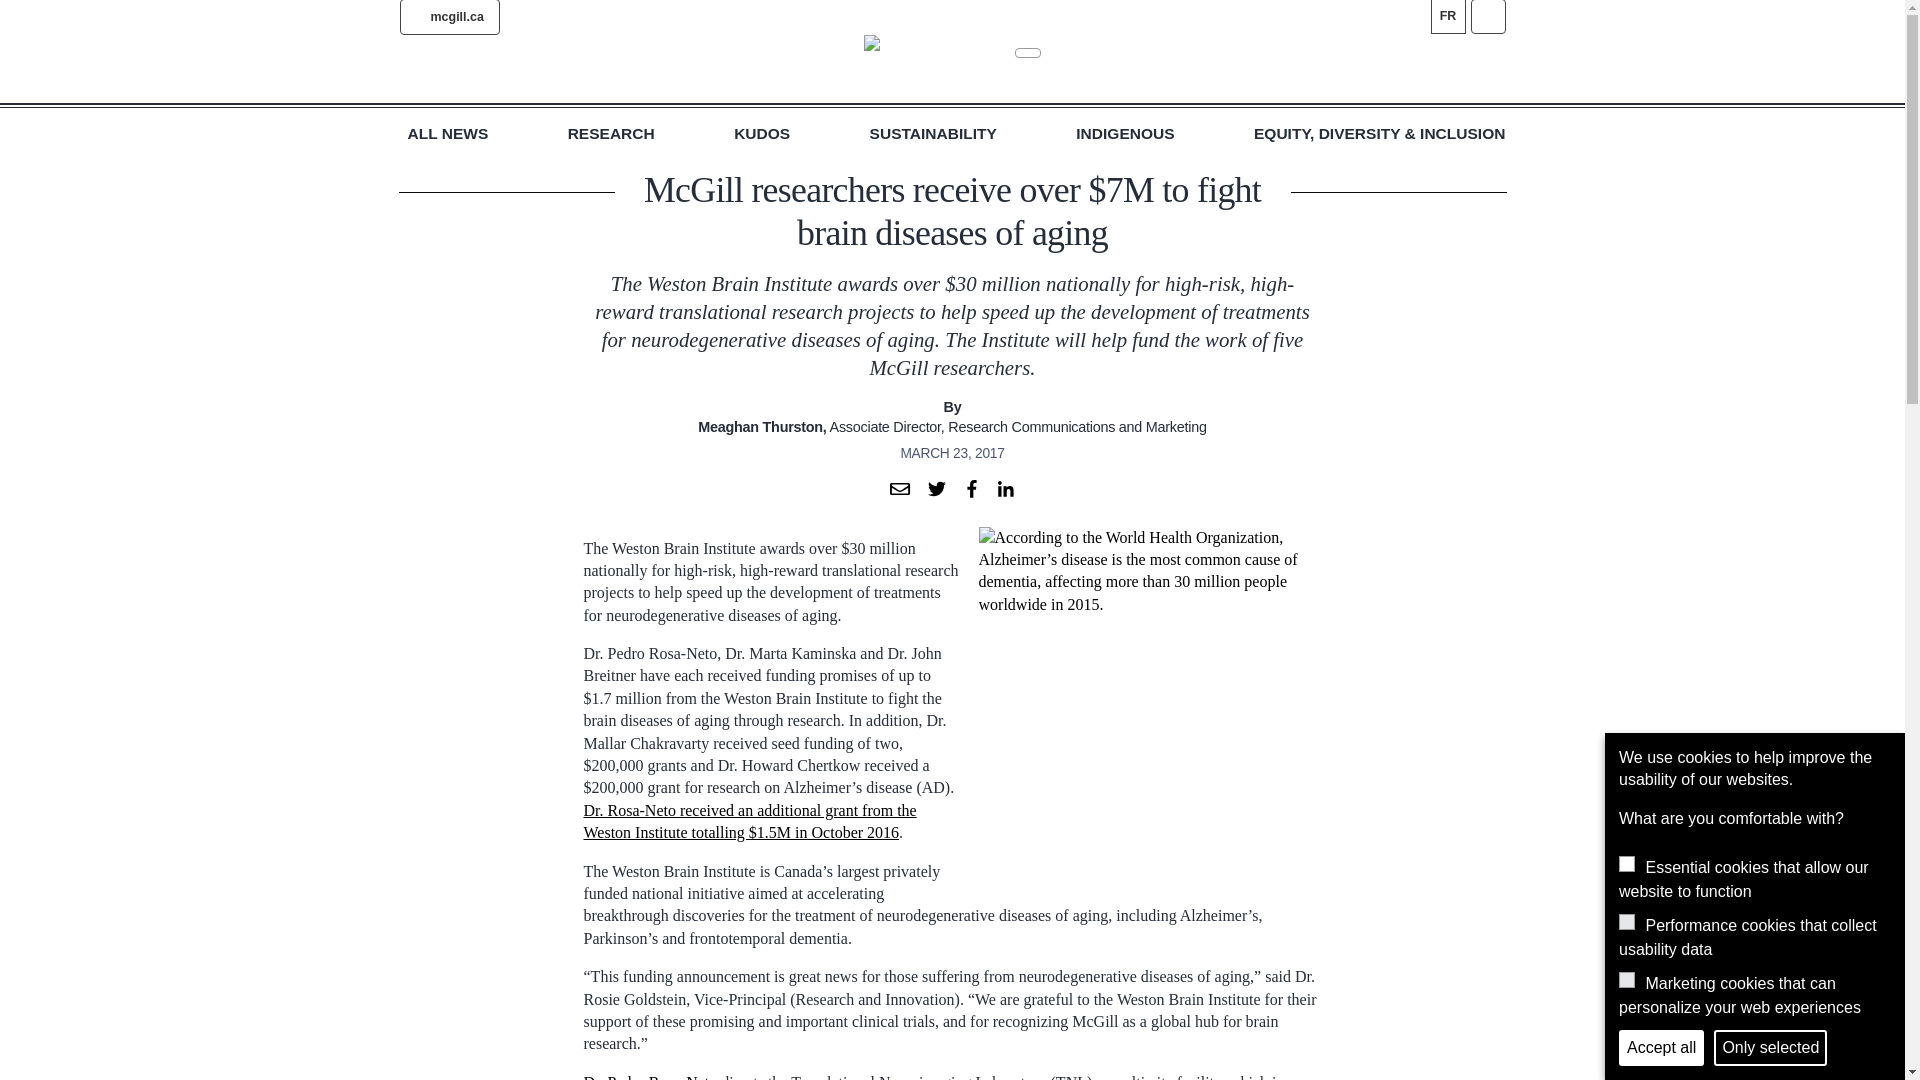 This screenshot has height=1080, width=1920. What do you see at coordinates (1447, 16) in the screenshot?
I see `FR` at bounding box center [1447, 16].